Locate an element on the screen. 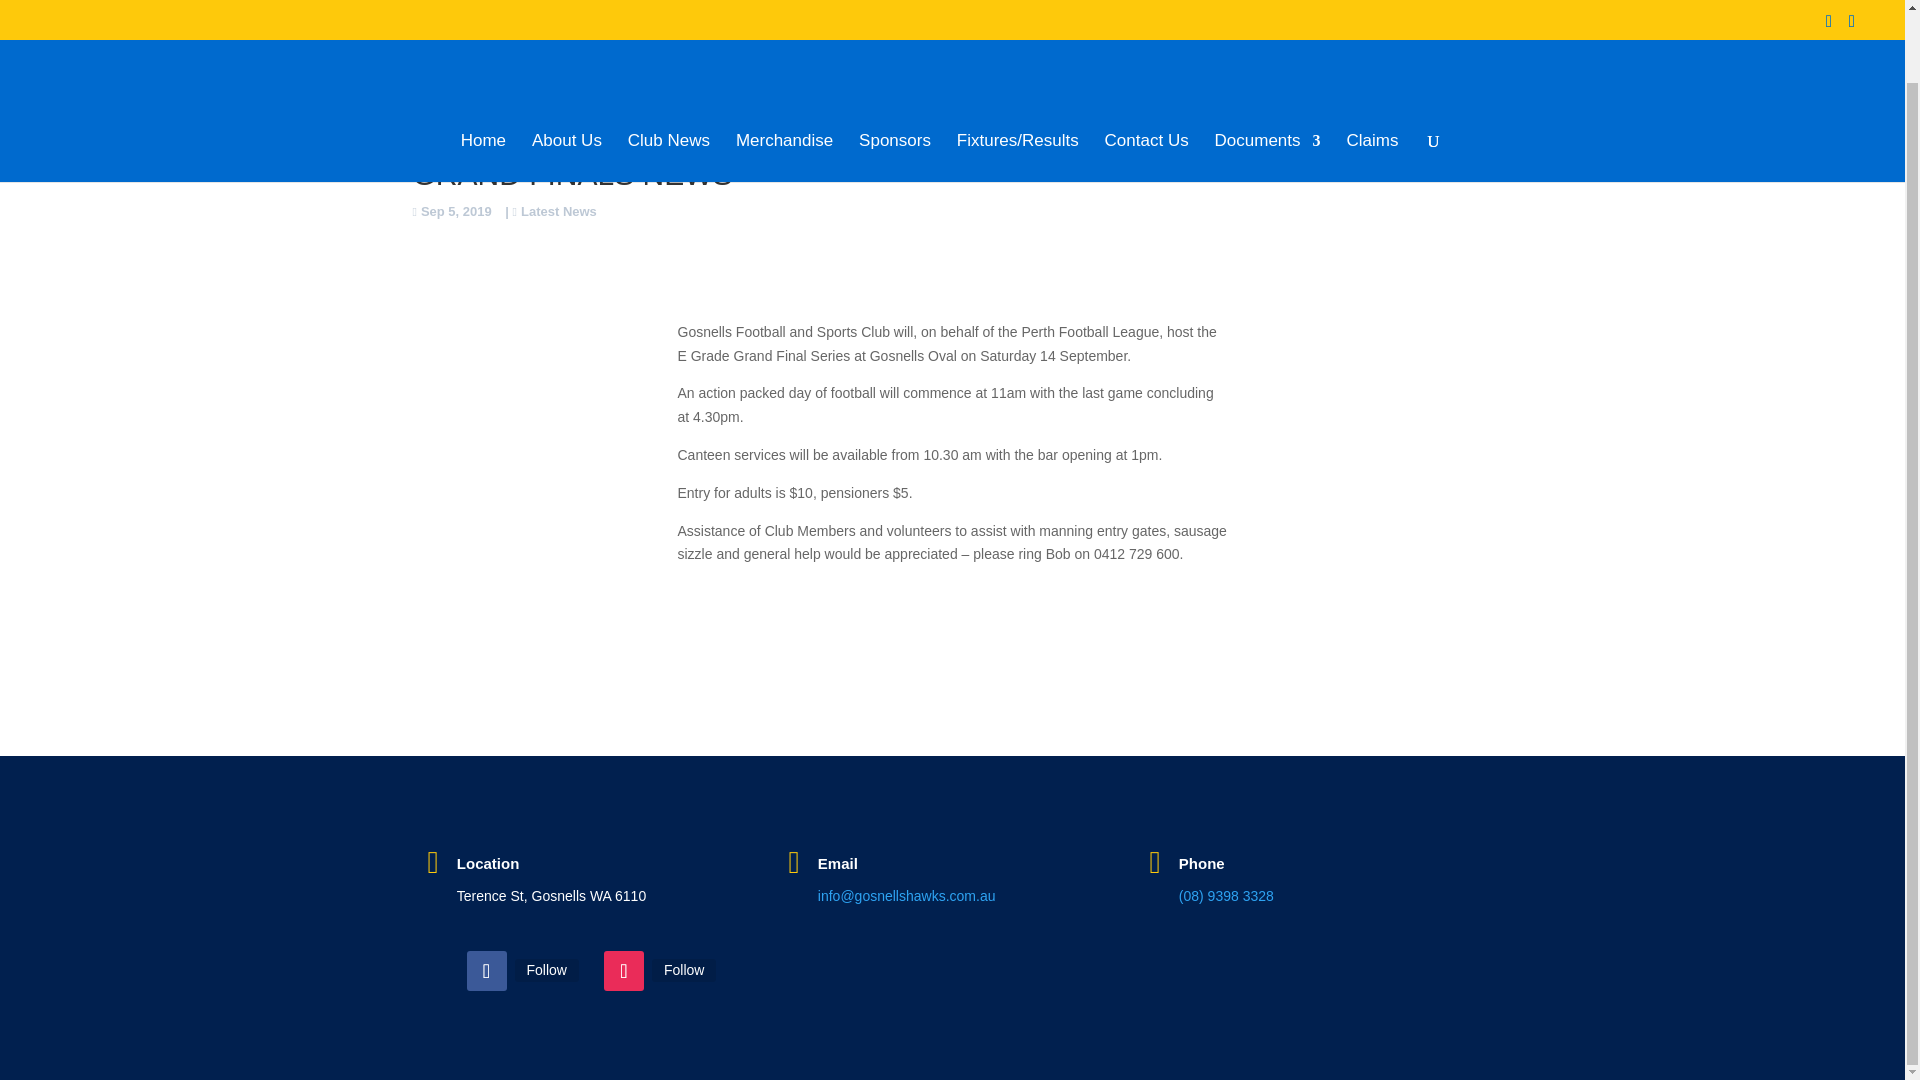  Facebook is located at coordinates (546, 970).